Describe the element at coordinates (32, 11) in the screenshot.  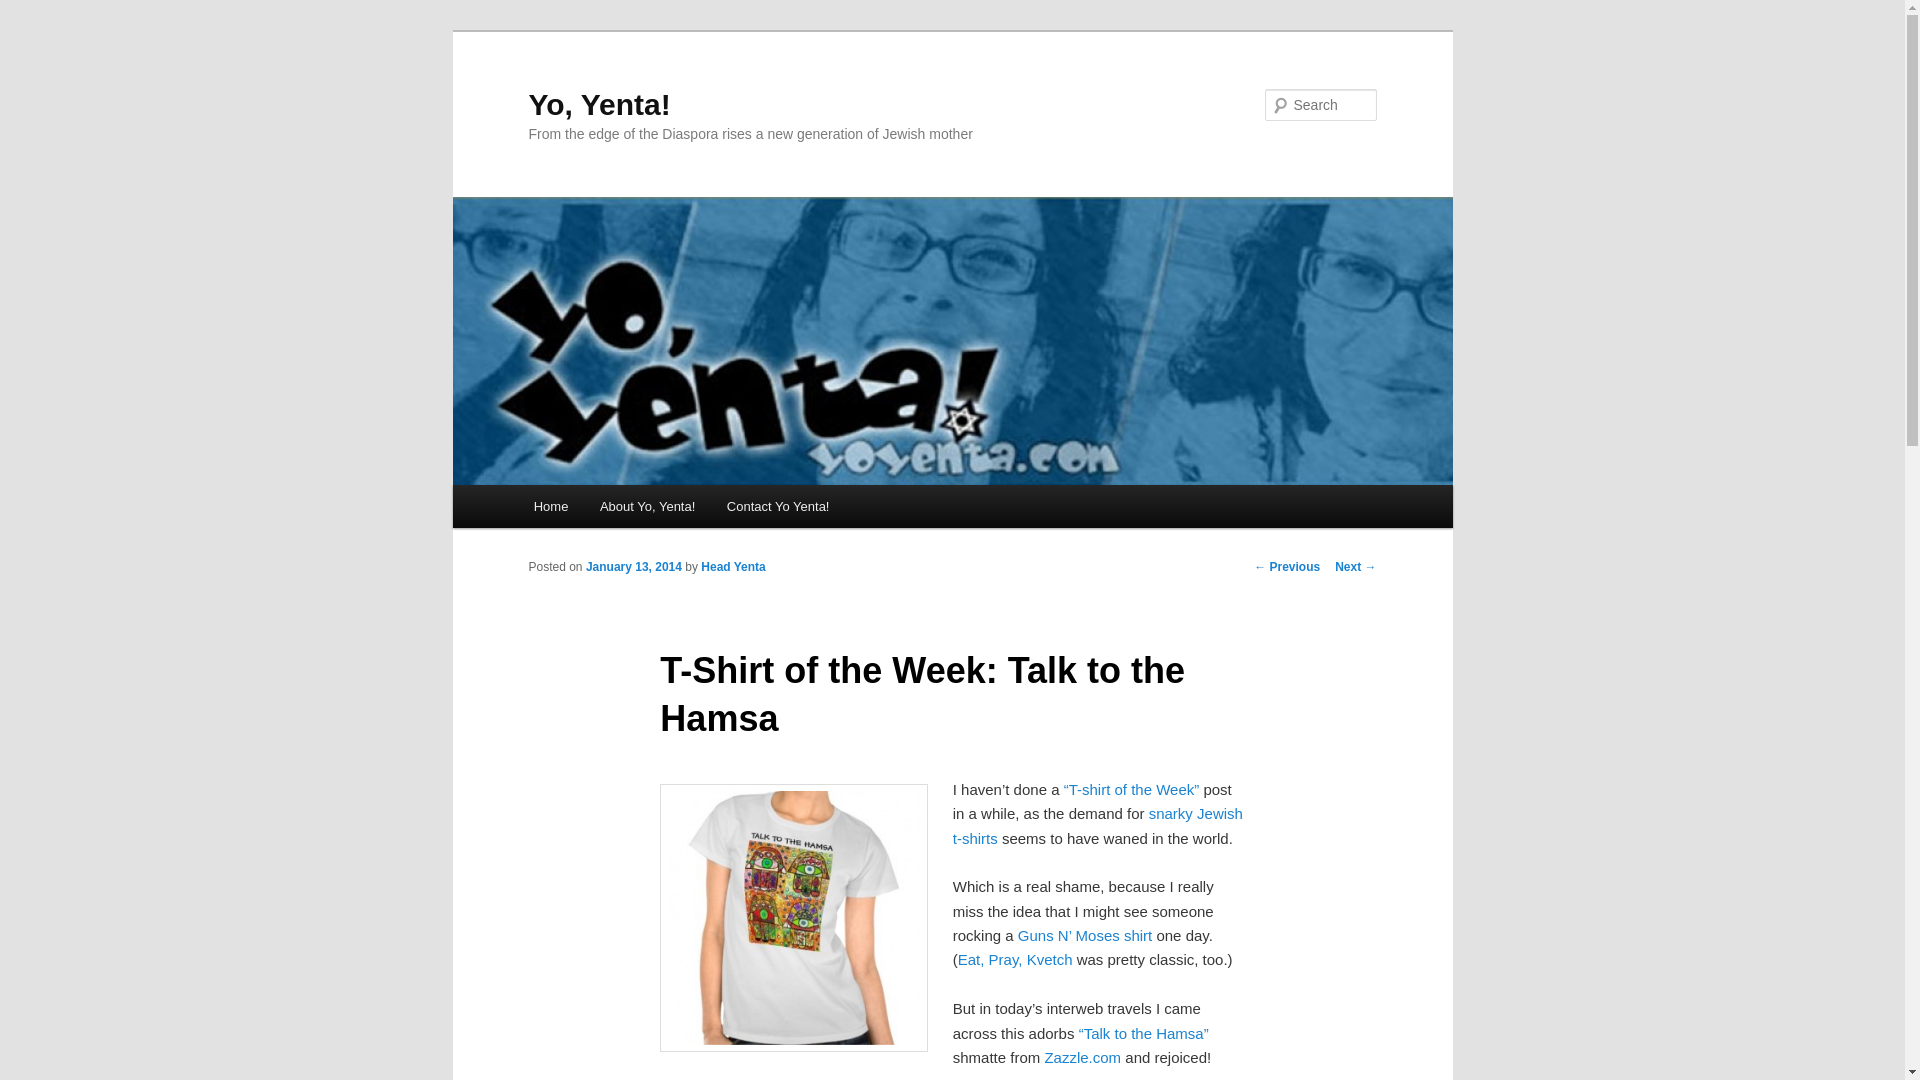
I see `Search` at that location.